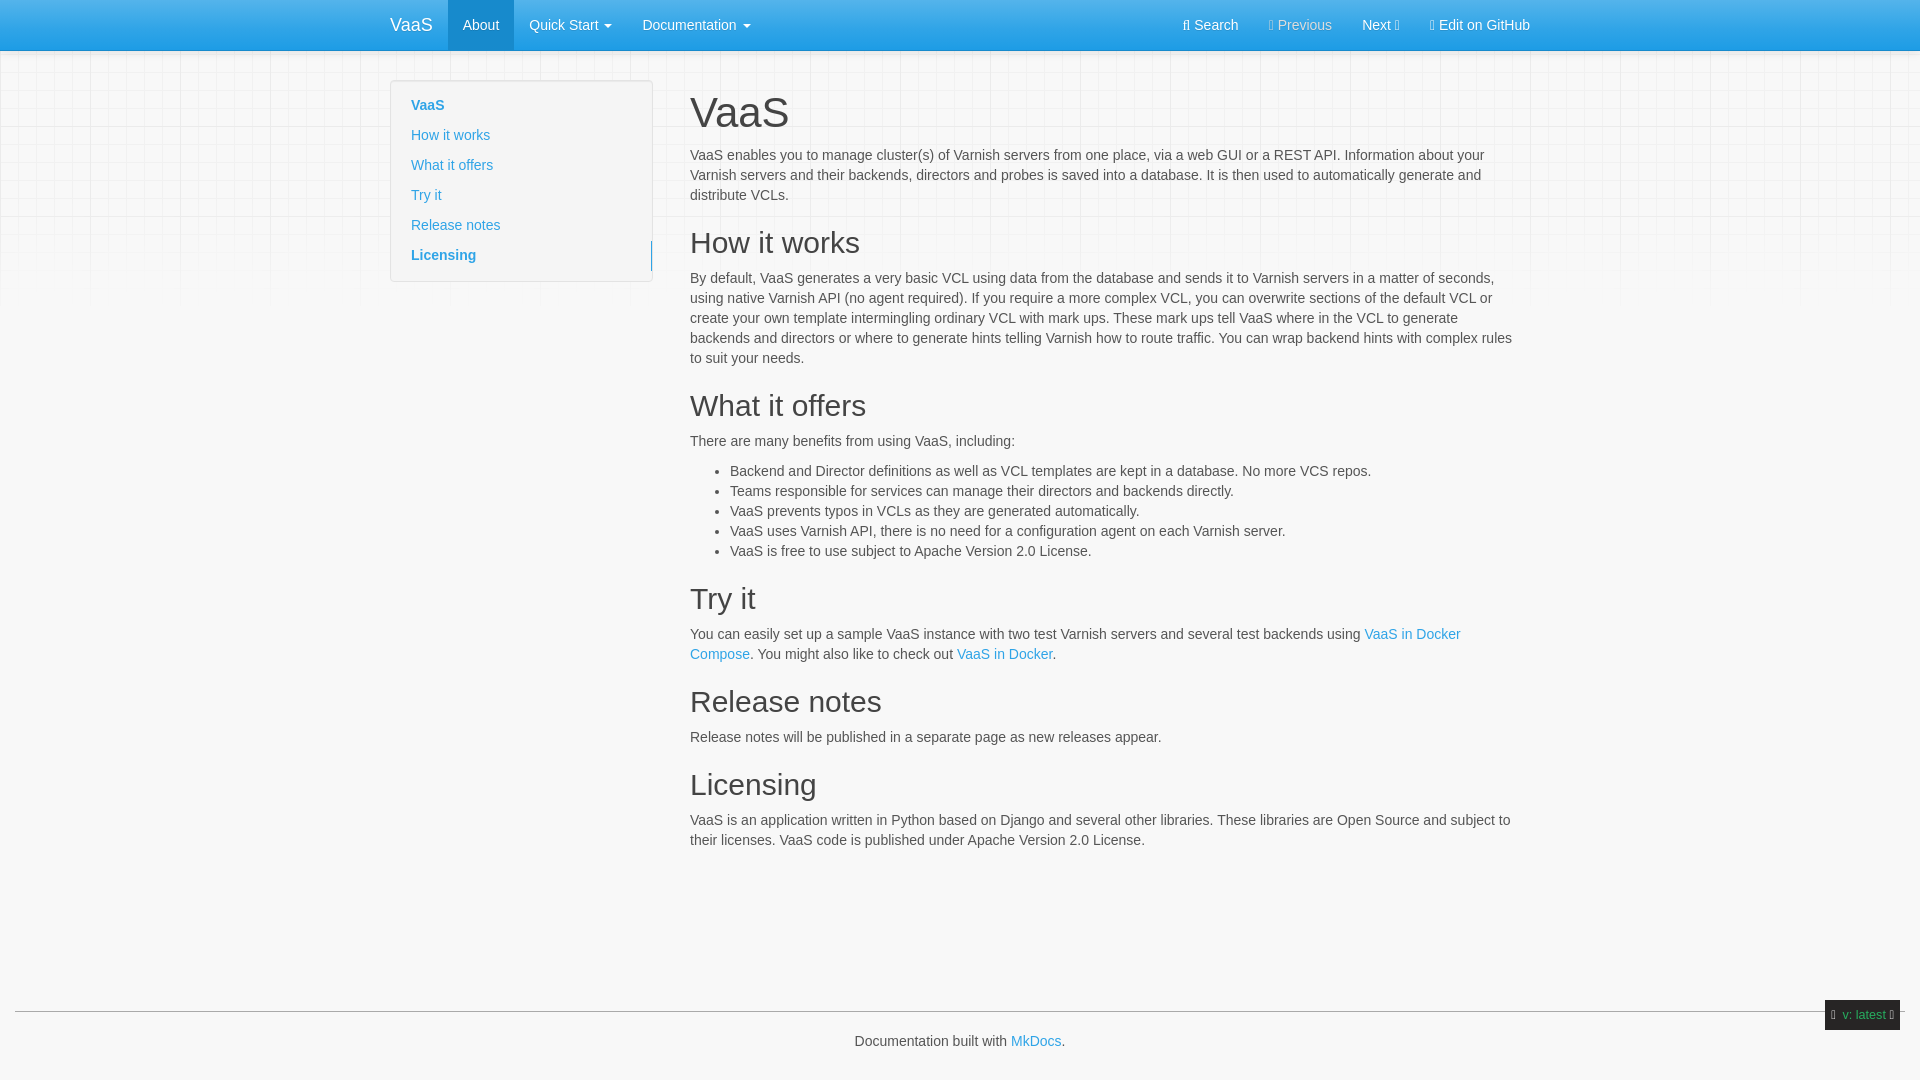  Describe the element at coordinates (522, 256) in the screenshot. I see `Licensing` at that location.